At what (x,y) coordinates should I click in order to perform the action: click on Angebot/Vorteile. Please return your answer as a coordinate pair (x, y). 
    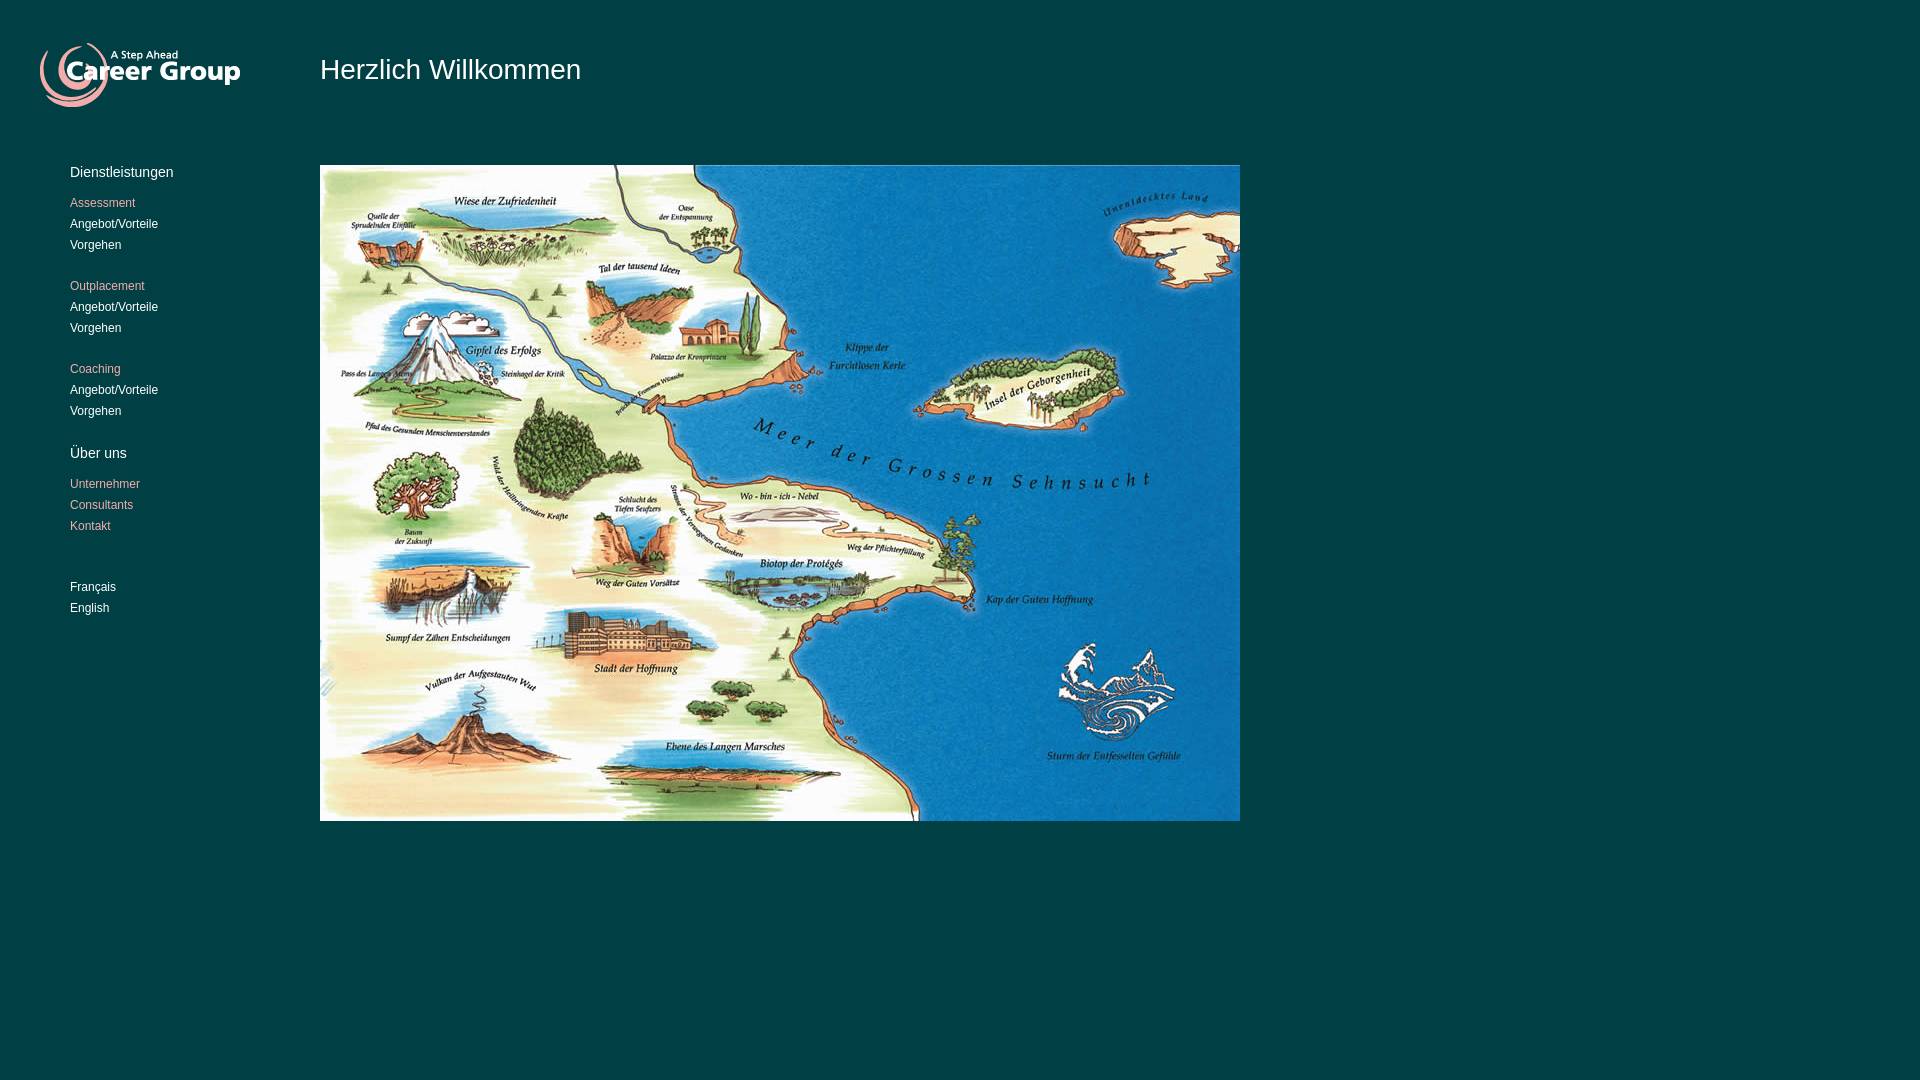
    Looking at the image, I should click on (114, 390).